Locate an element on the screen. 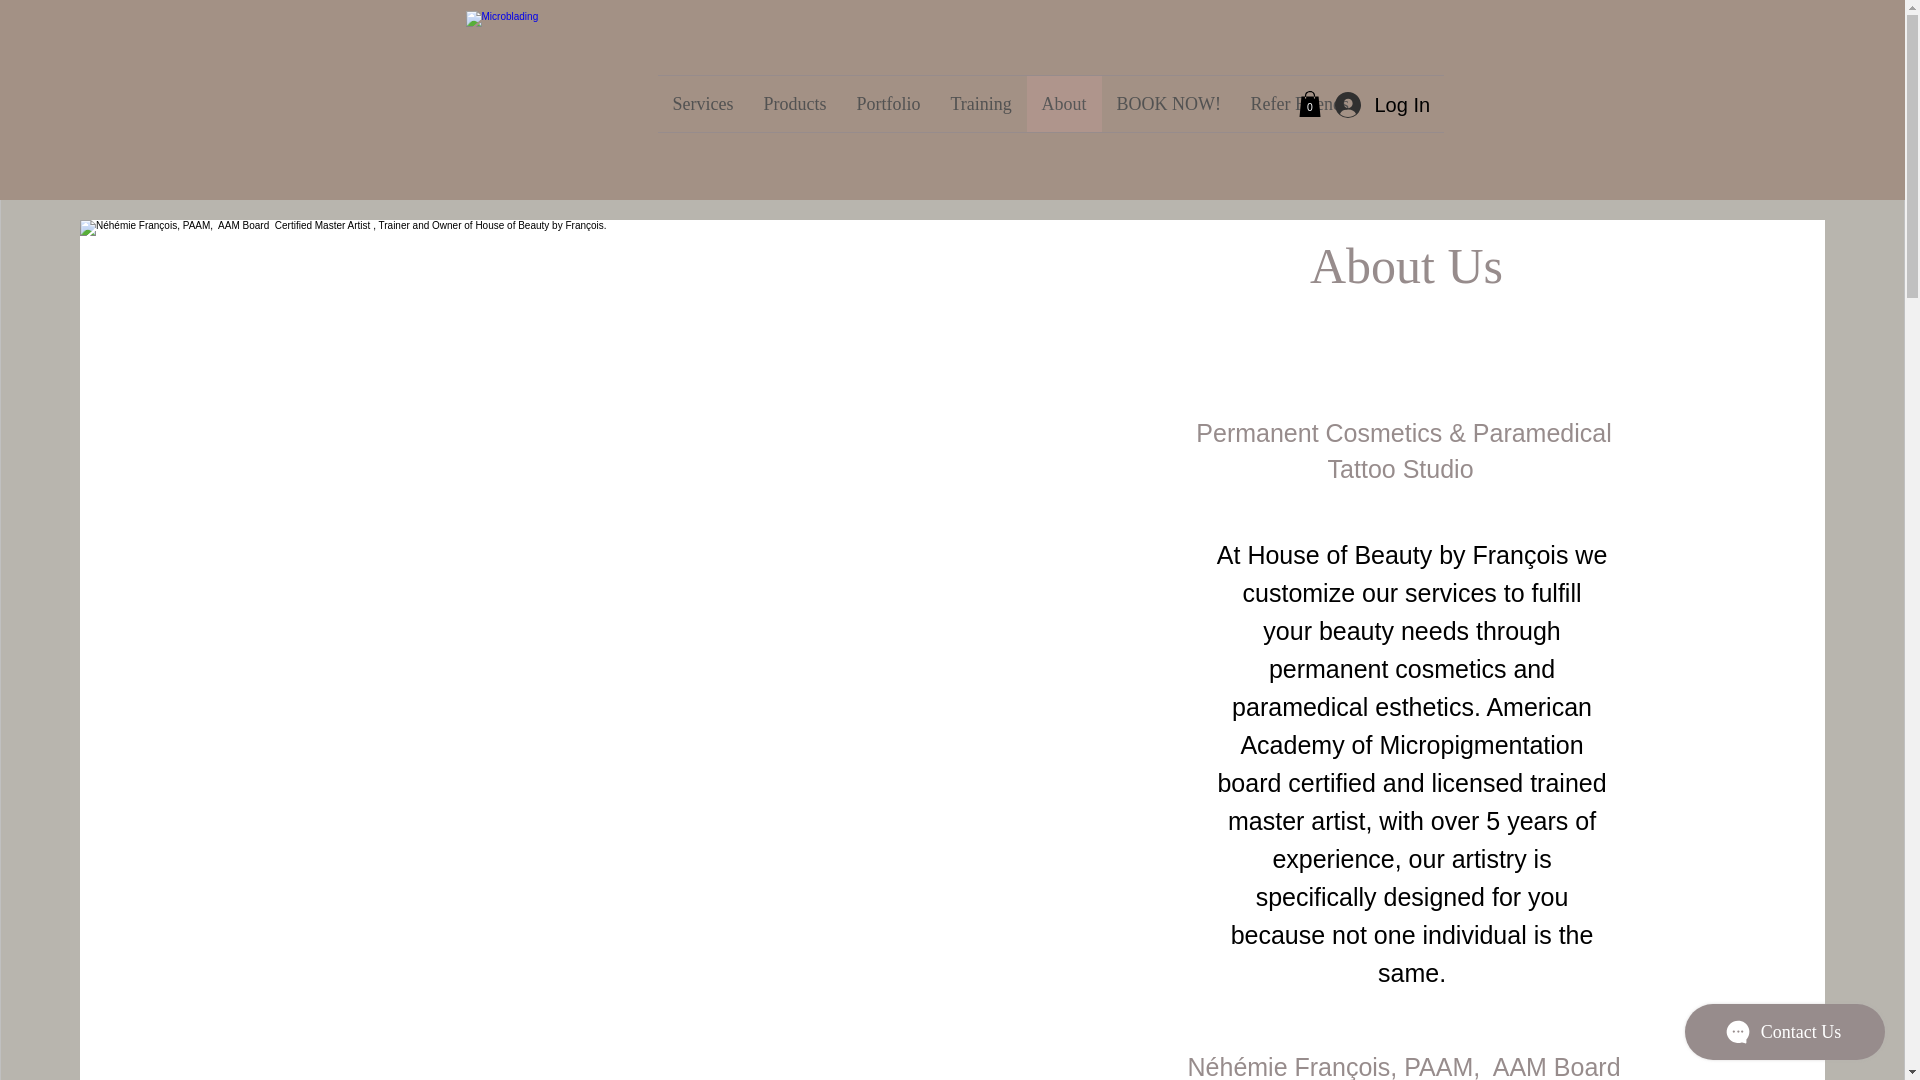 The image size is (1920, 1080). 0 is located at coordinates (1308, 104).